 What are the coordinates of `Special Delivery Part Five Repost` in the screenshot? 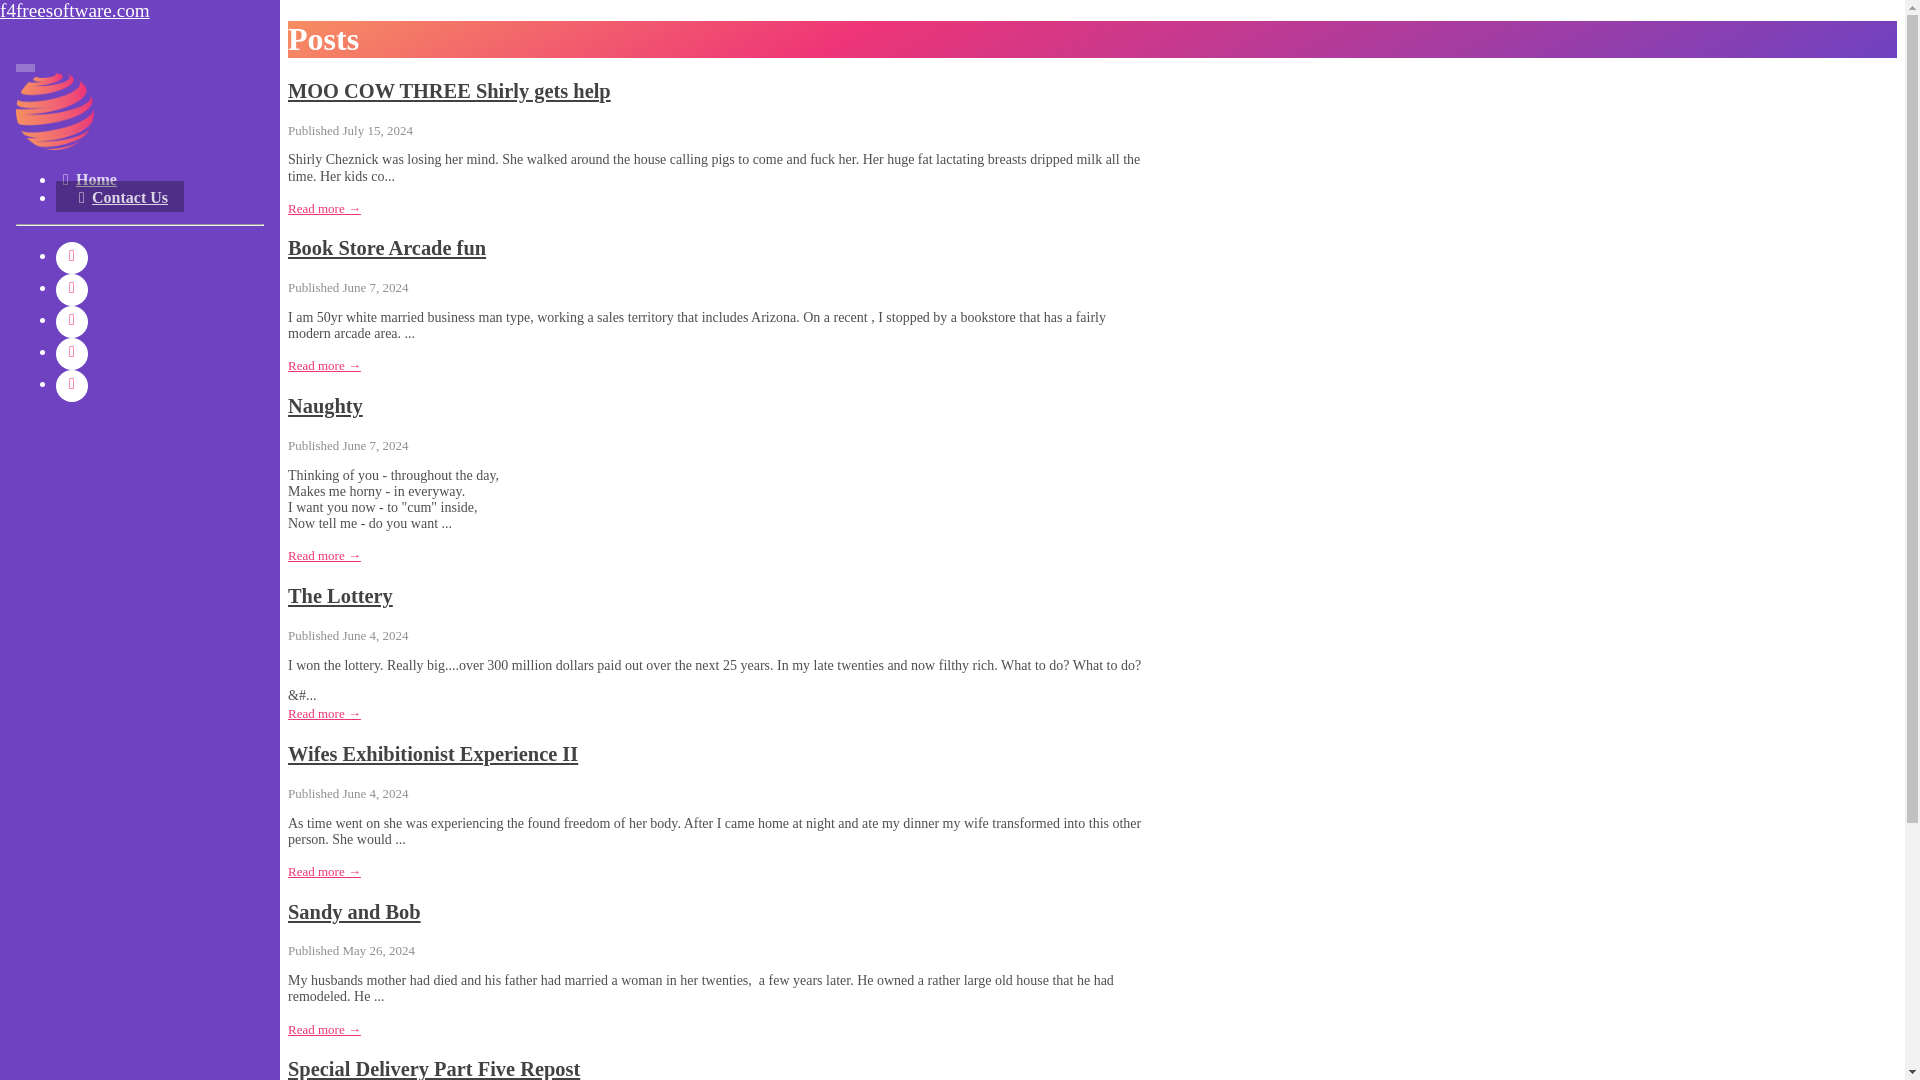 It's located at (434, 1069).